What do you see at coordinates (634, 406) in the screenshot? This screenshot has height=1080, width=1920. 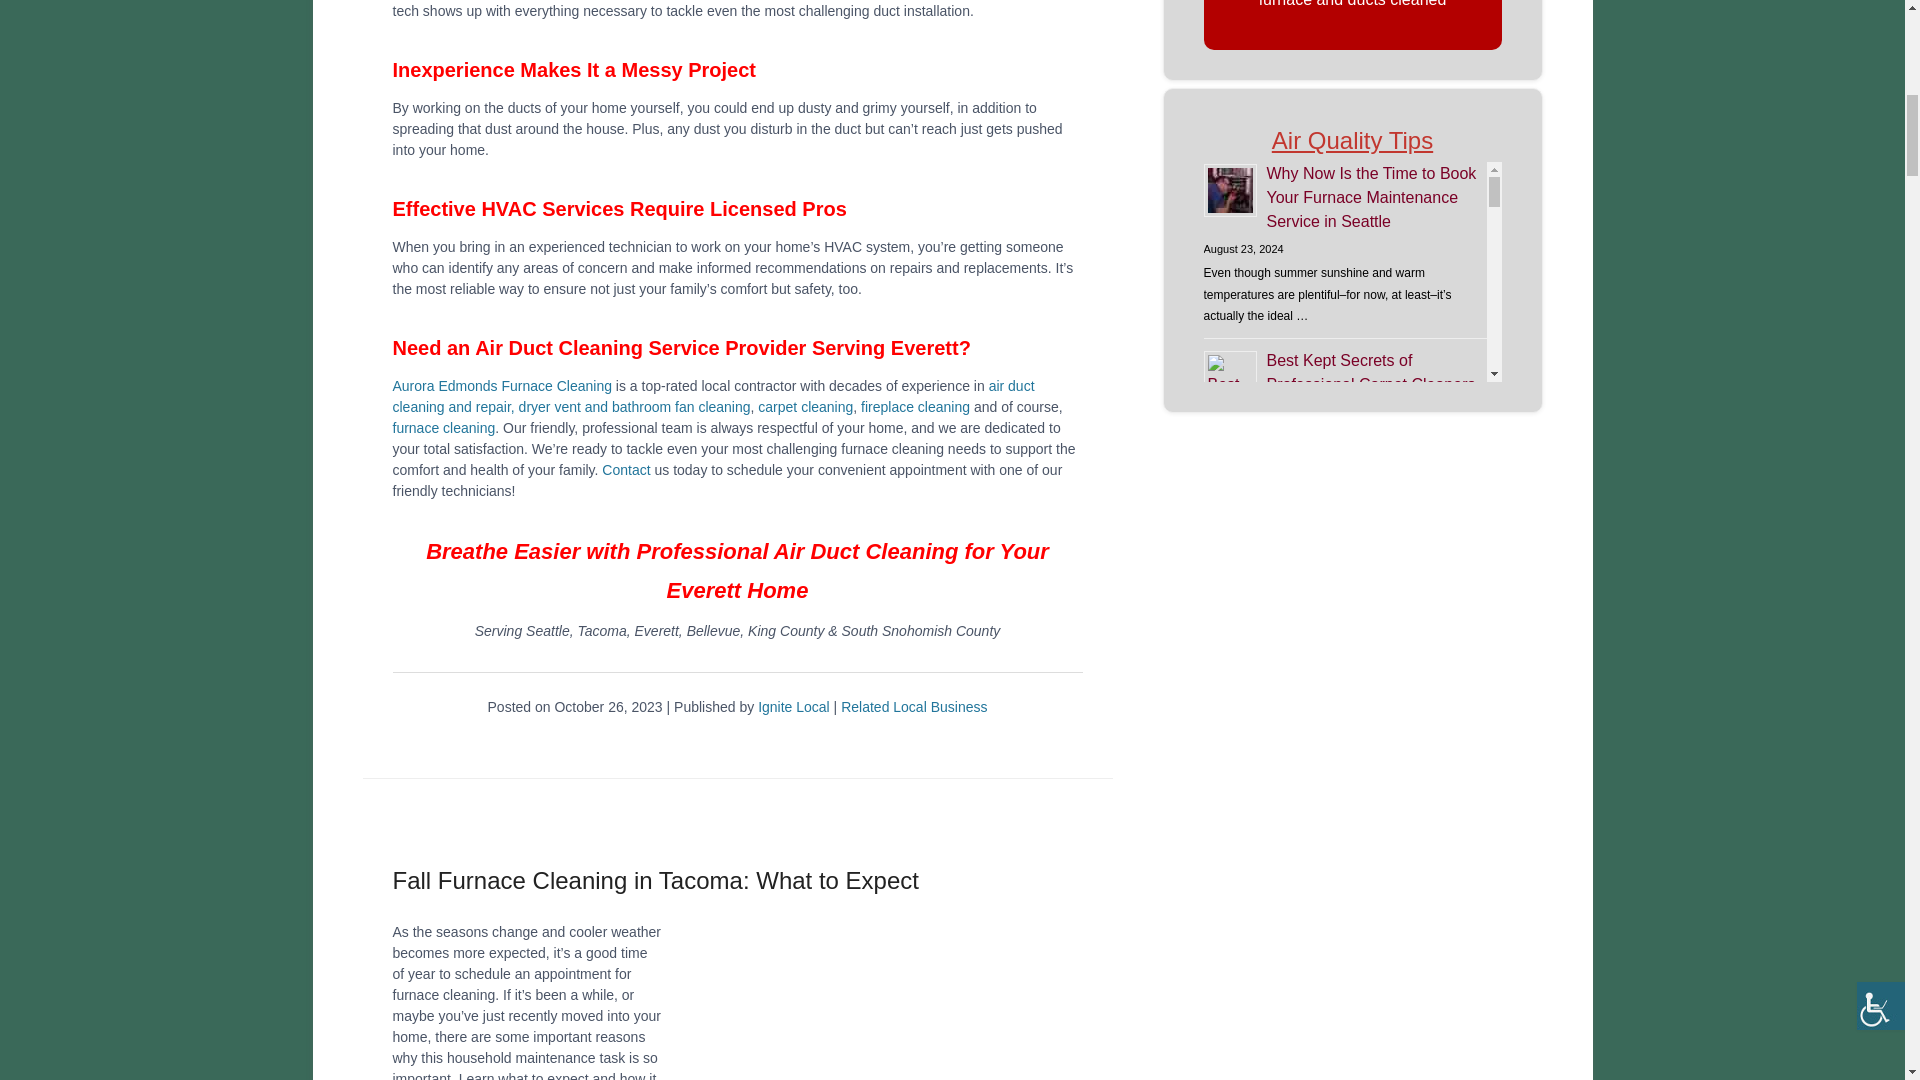 I see `dryer vent and bathroom fan cleaning` at bounding box center [634, 406].